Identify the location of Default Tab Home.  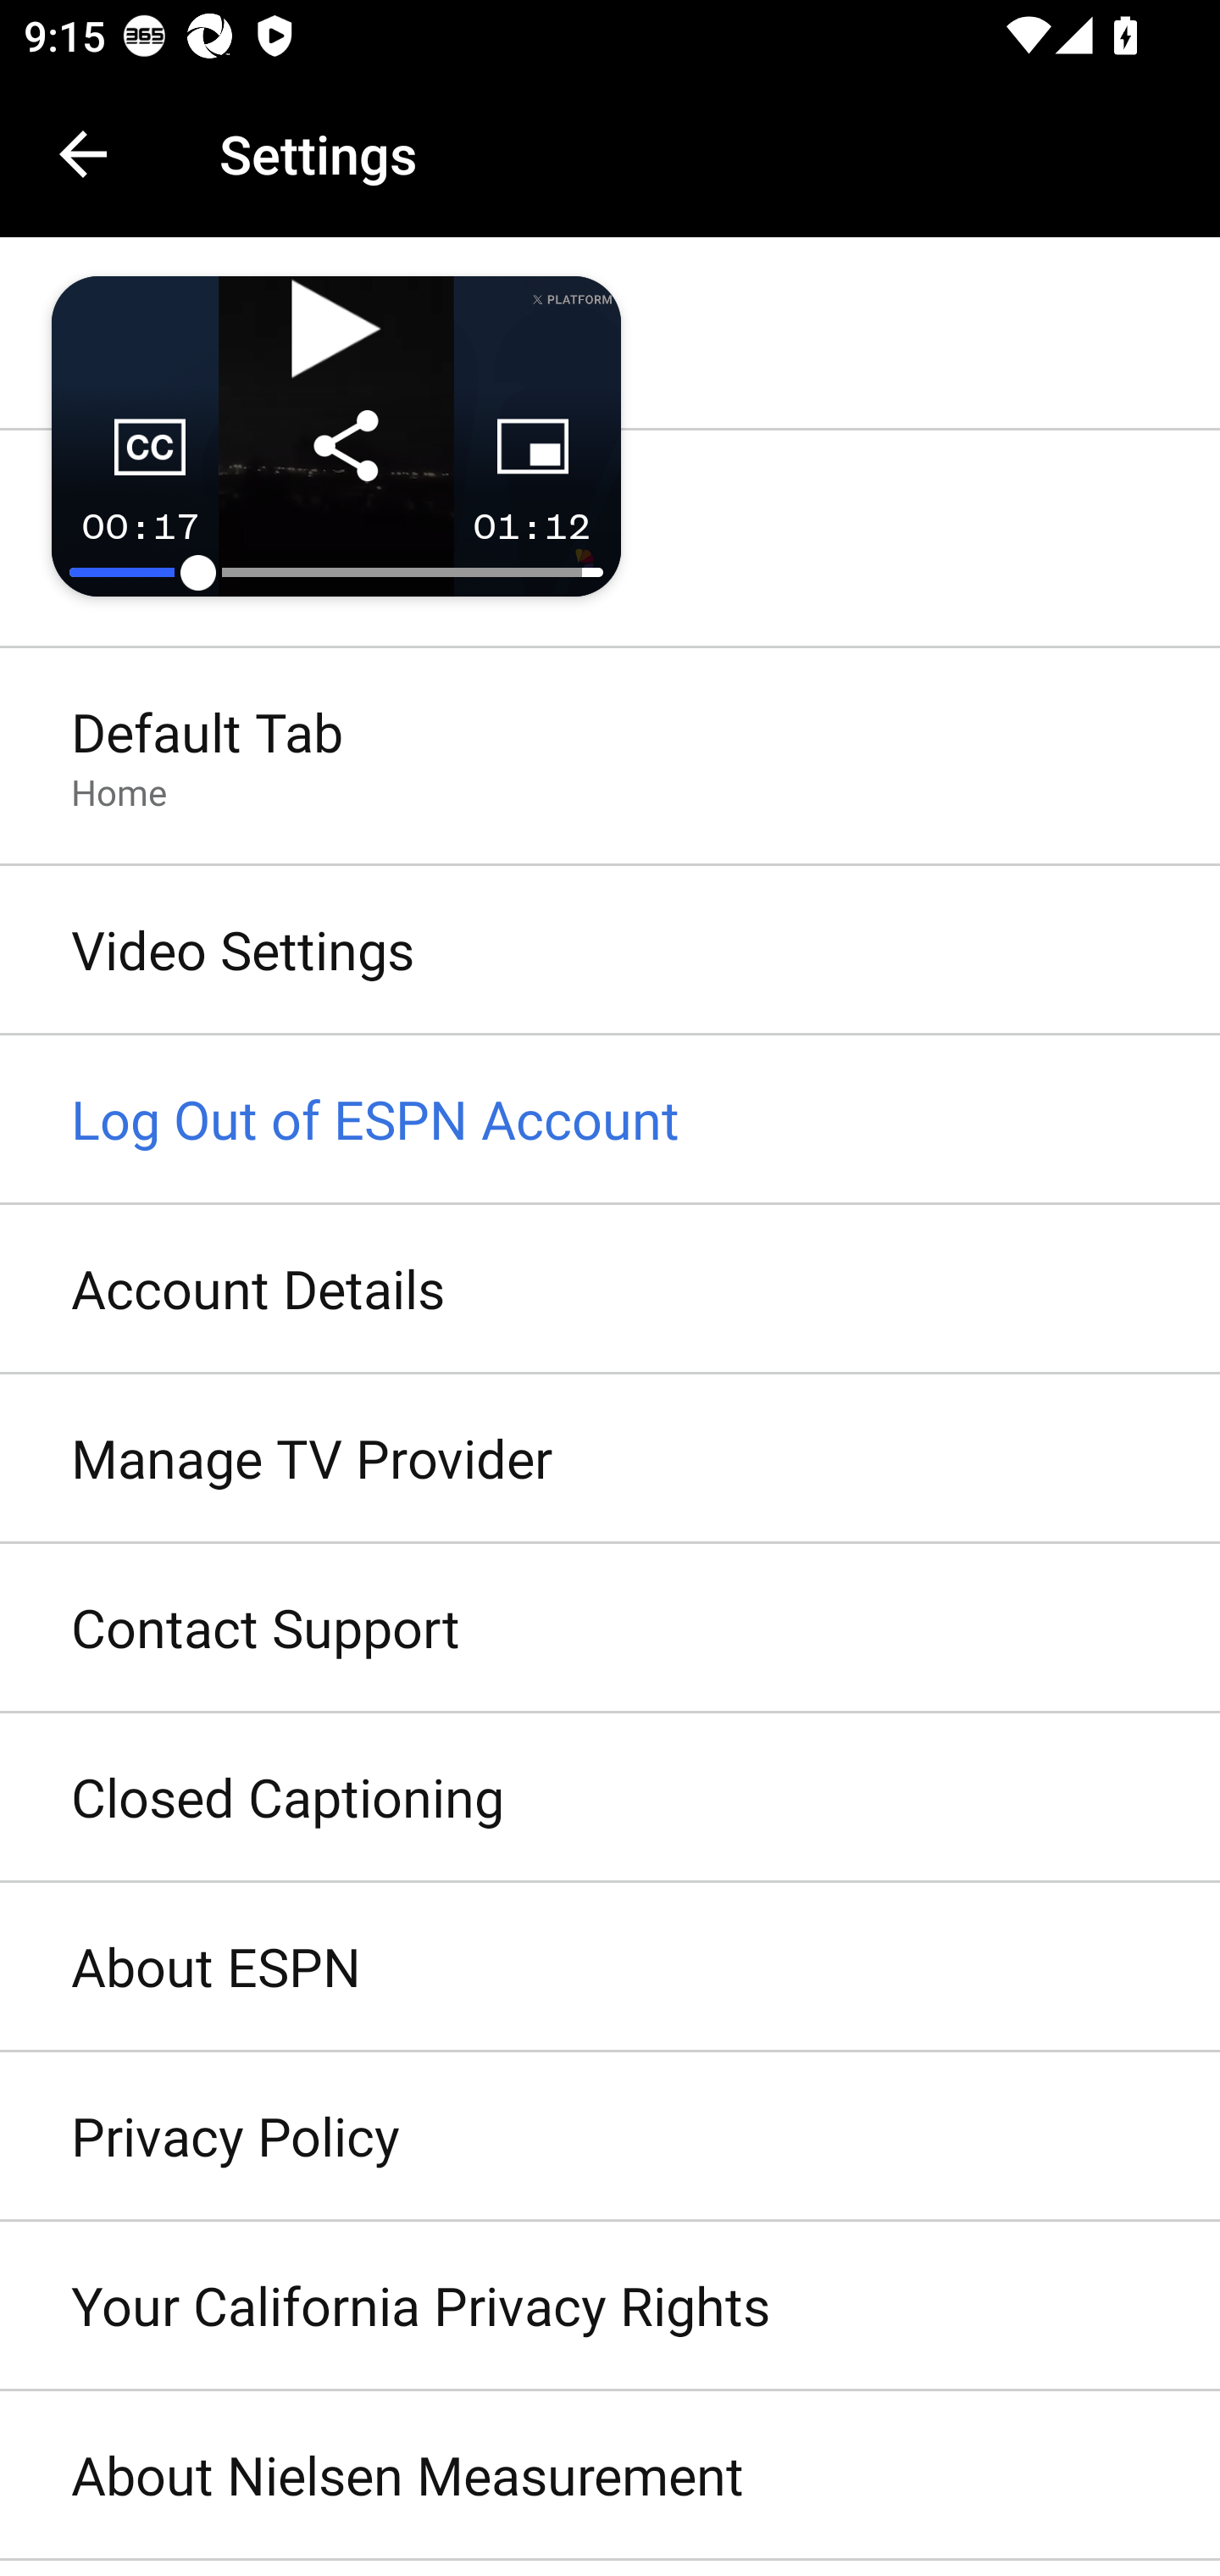
(610, 758).